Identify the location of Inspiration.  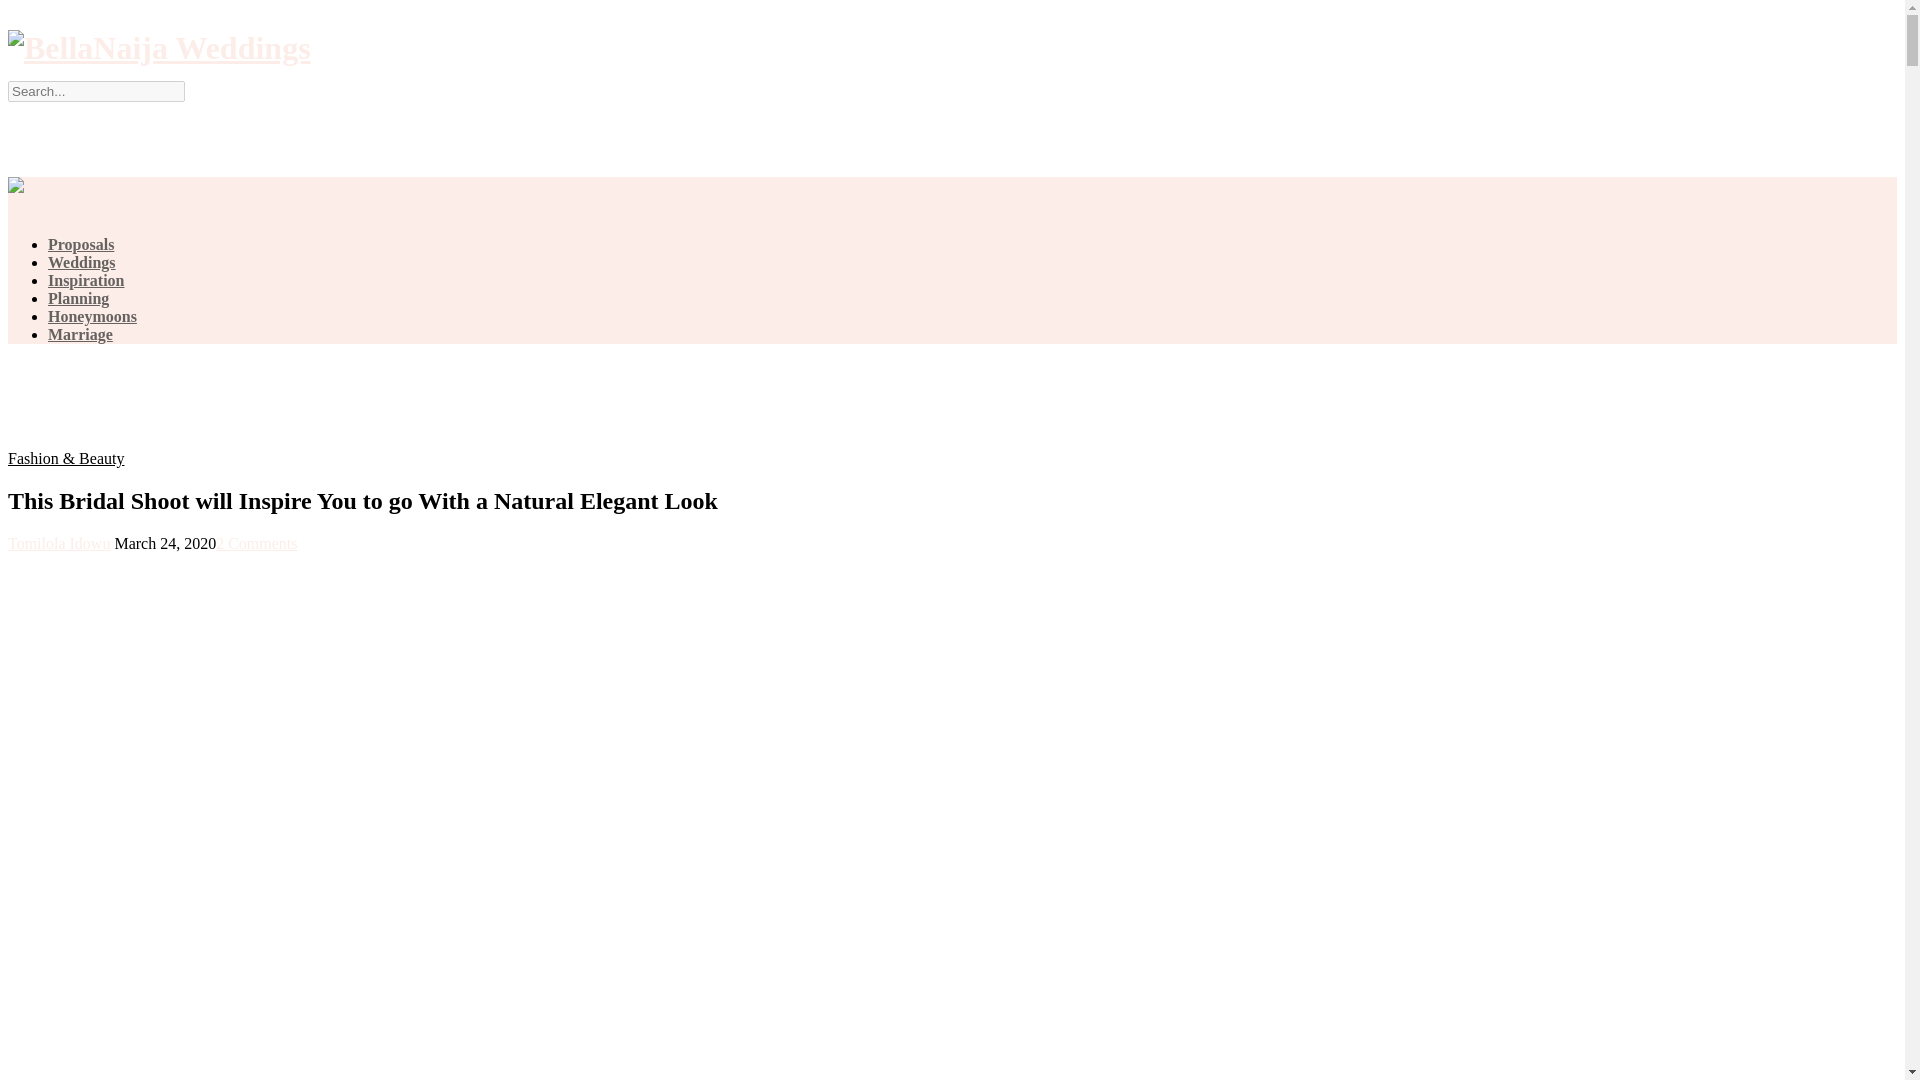
(86, 280).